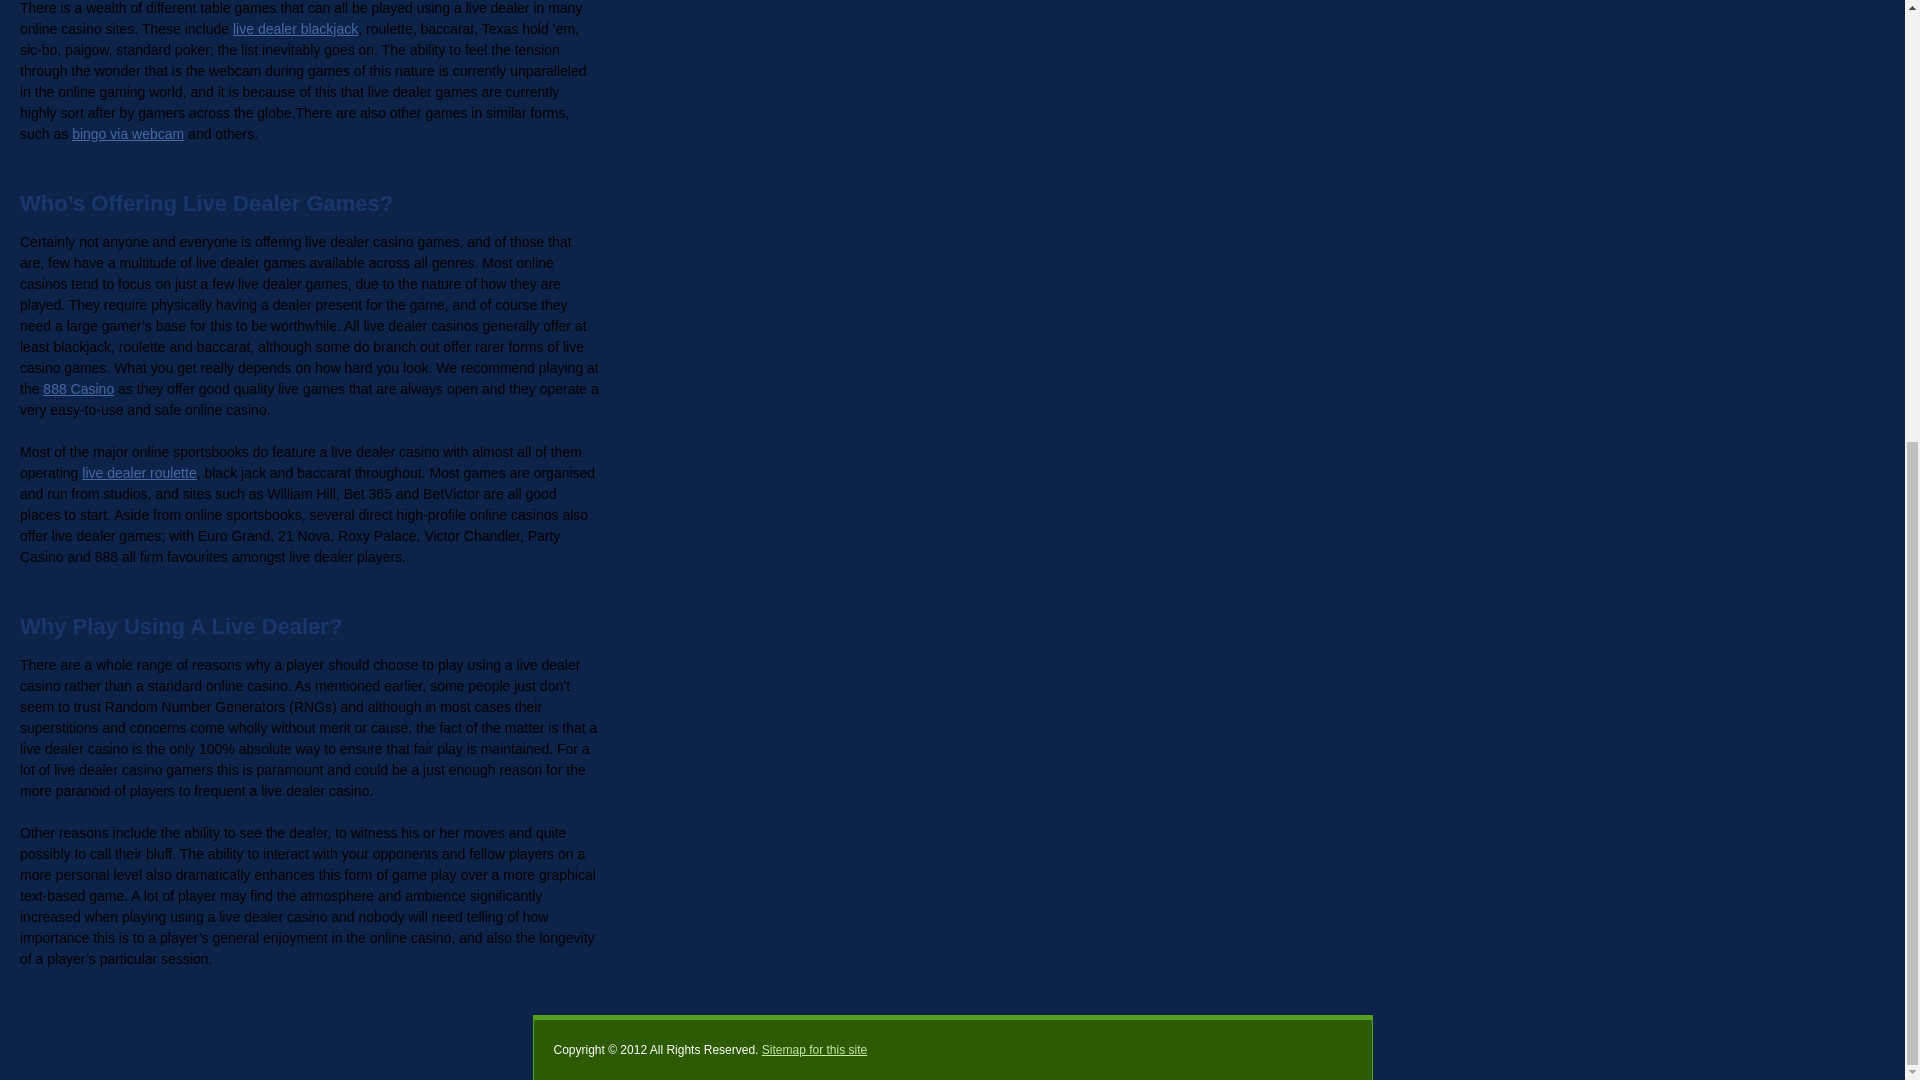  I want to click on 888 Casino, so click(78, 389).